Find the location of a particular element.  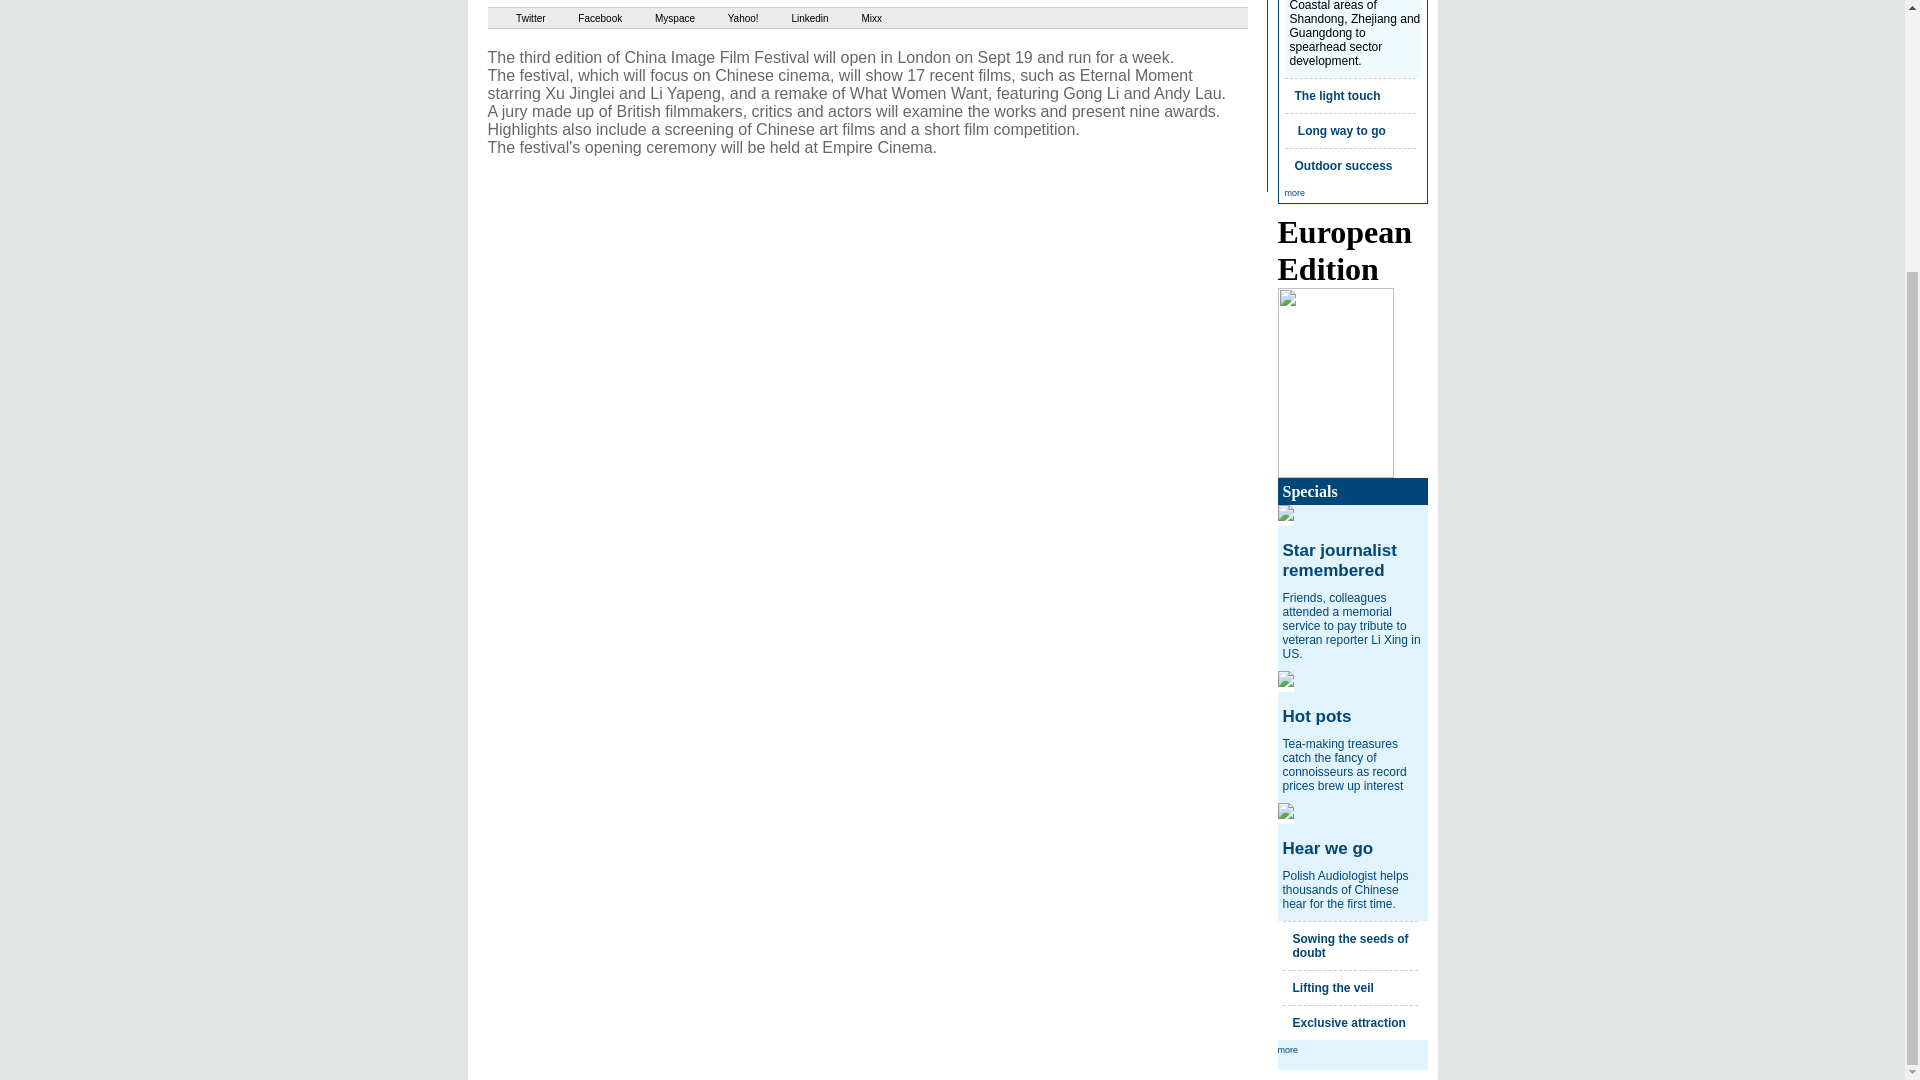

more is located at coordinates (1294, 192).